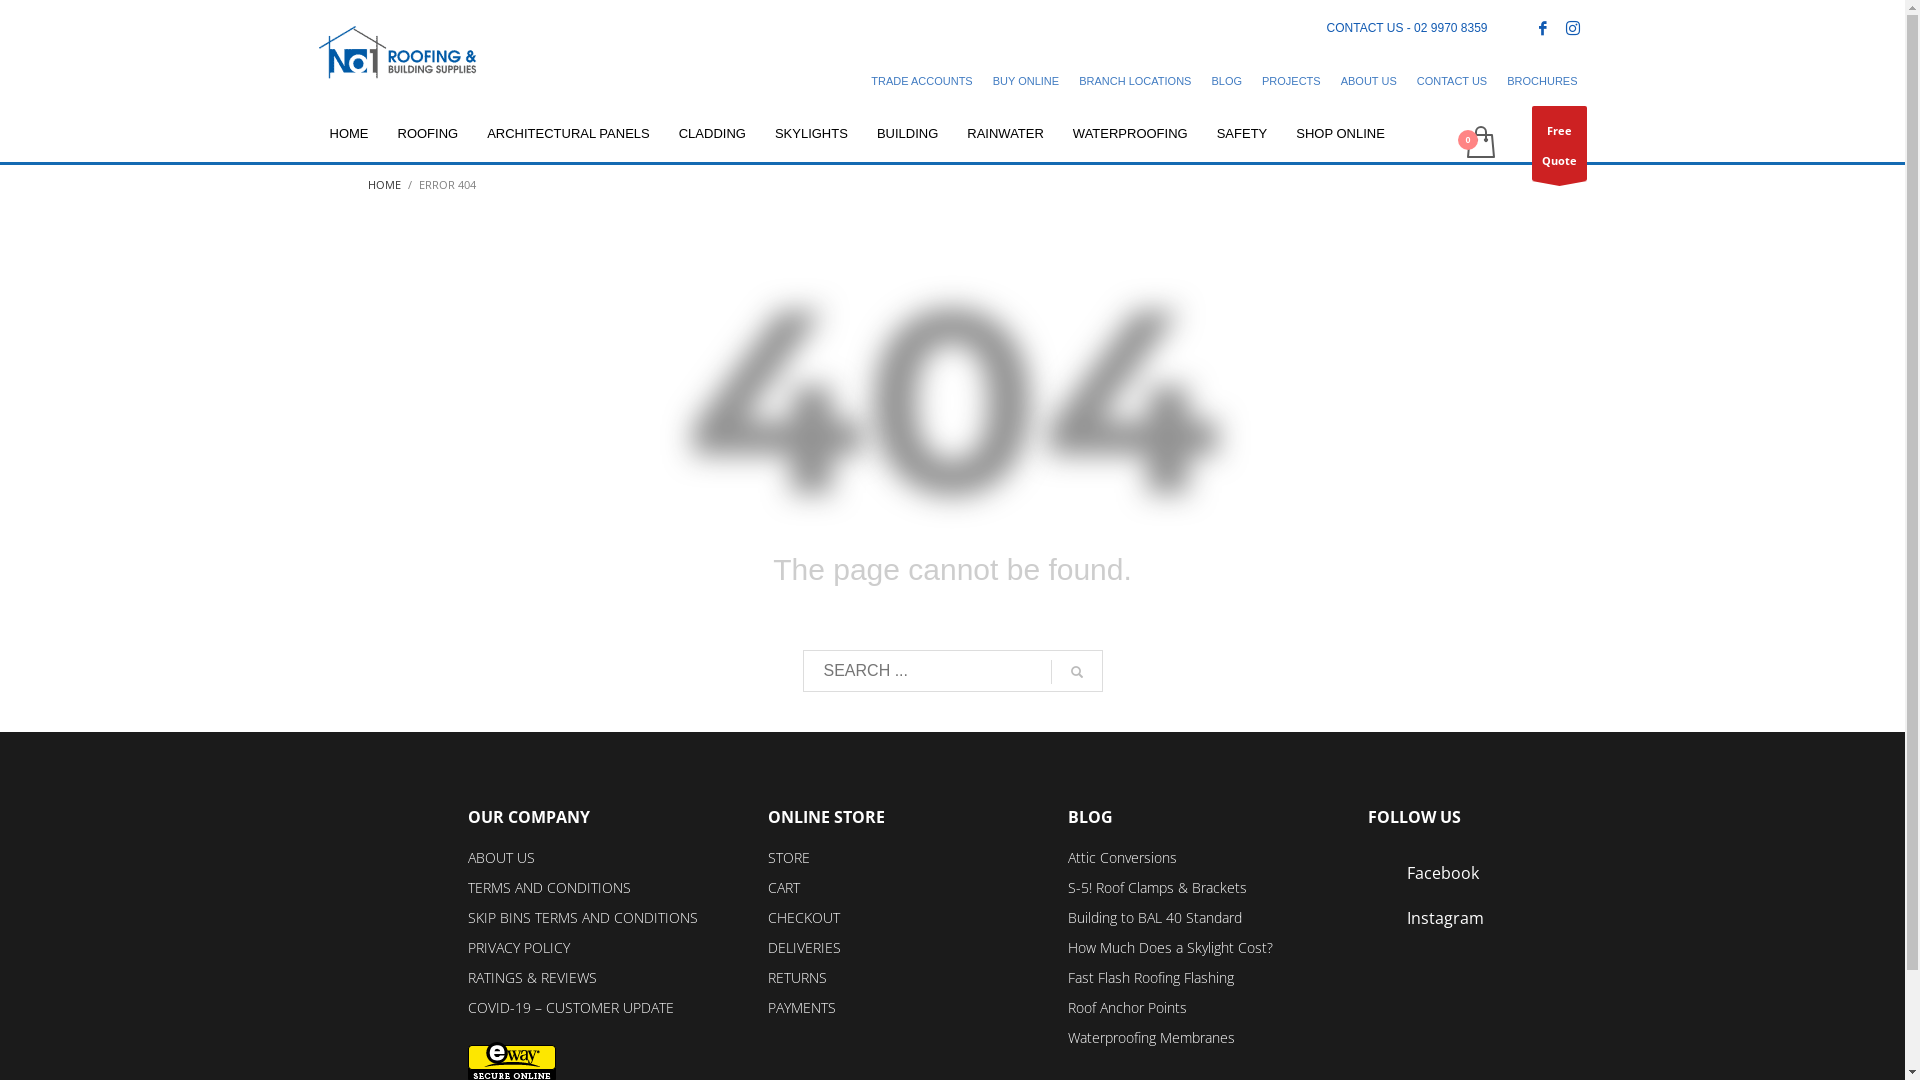 This screenshot has height=1080, width=1920. I want to click on go, so click(1076, 672).